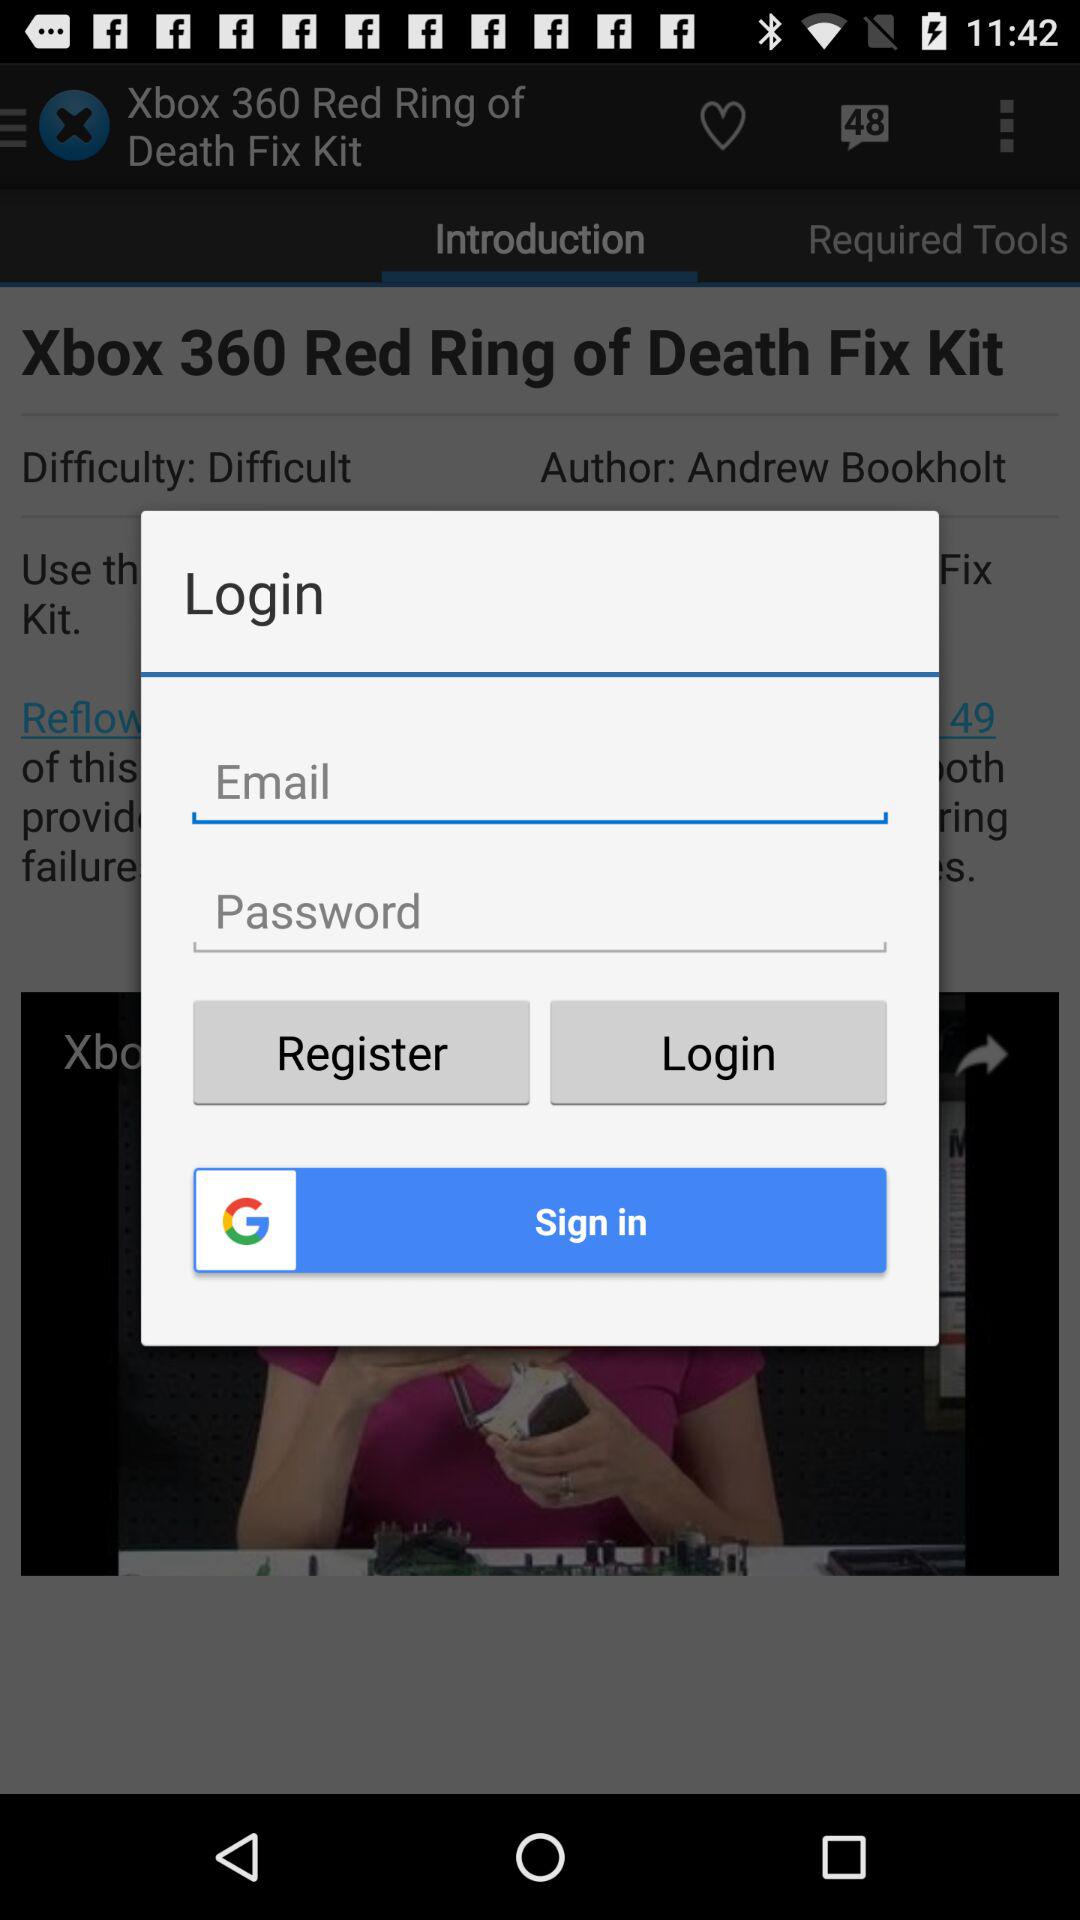 Image resolution: width=1080 pixels, height=1920 pixels. I want to click on type password code, so click(540, 911).